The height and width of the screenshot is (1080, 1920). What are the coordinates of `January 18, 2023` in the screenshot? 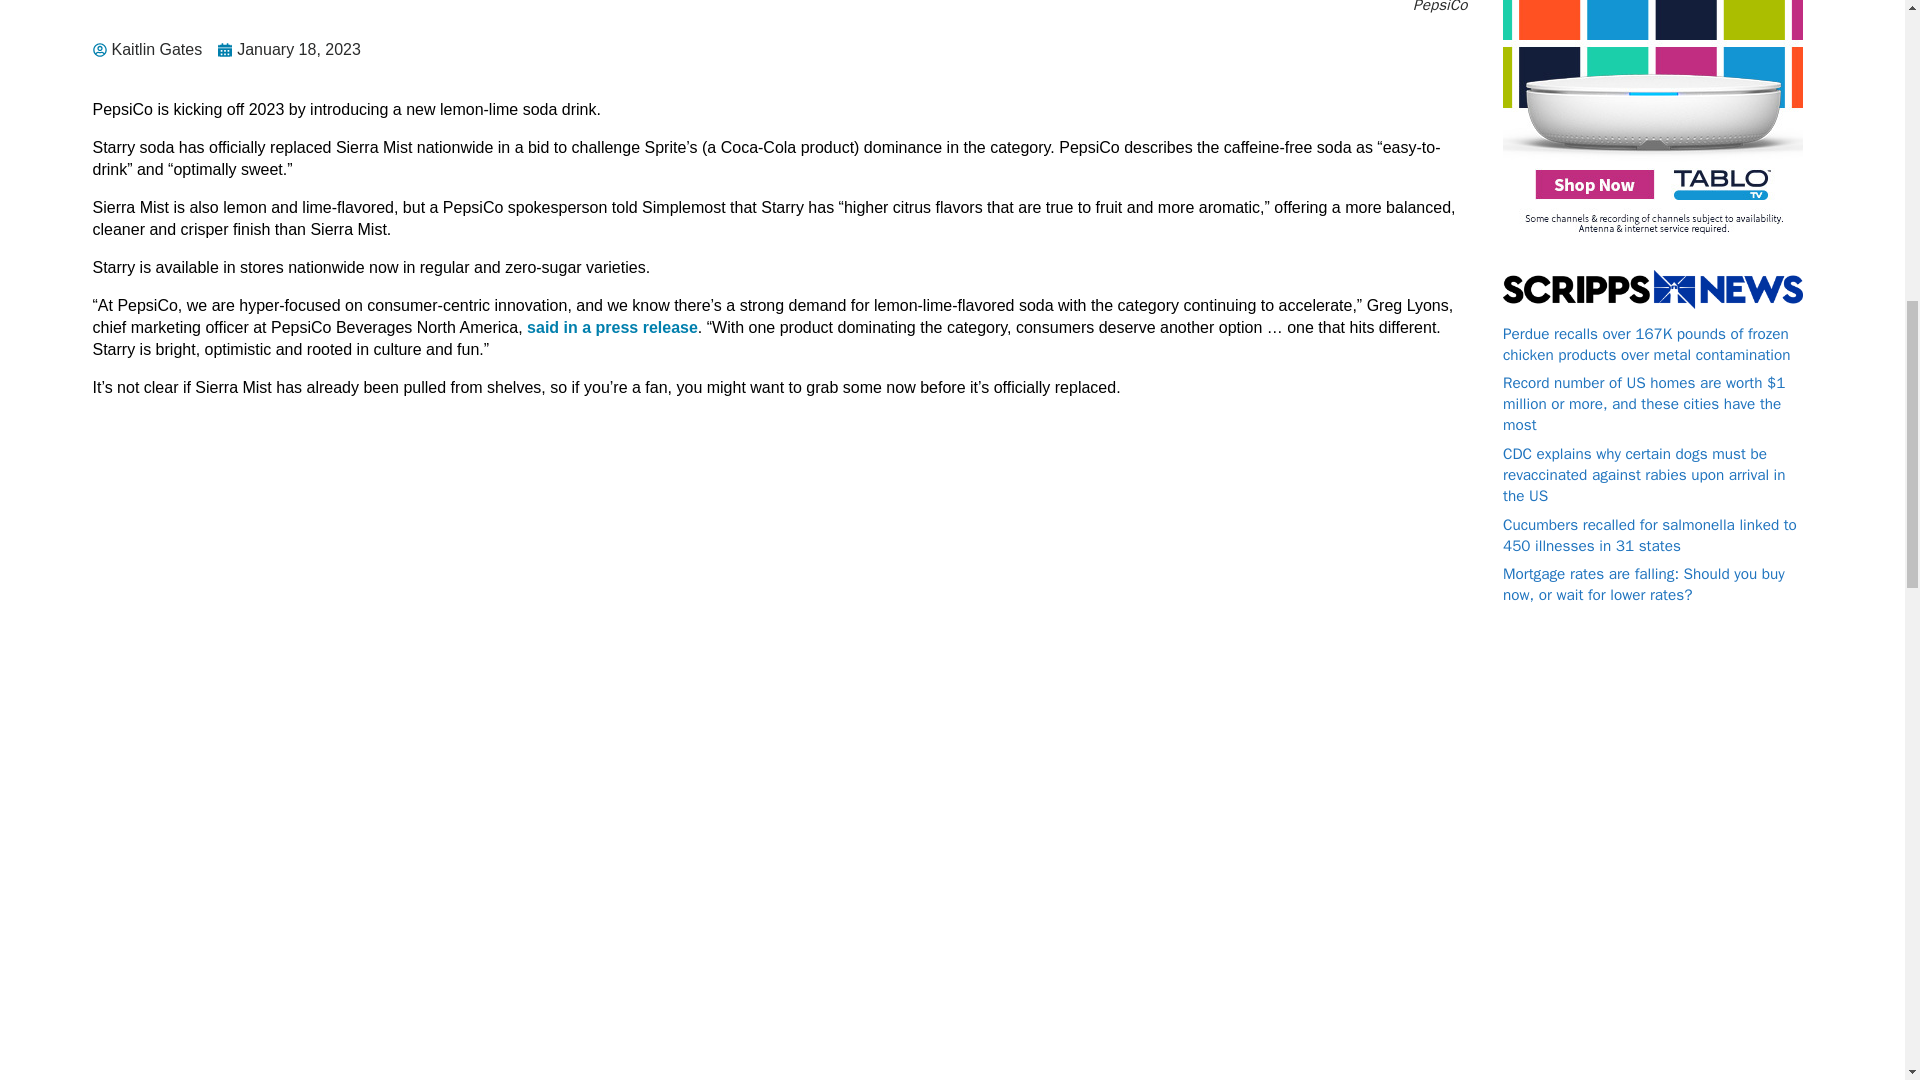 It's located at (296, 49).